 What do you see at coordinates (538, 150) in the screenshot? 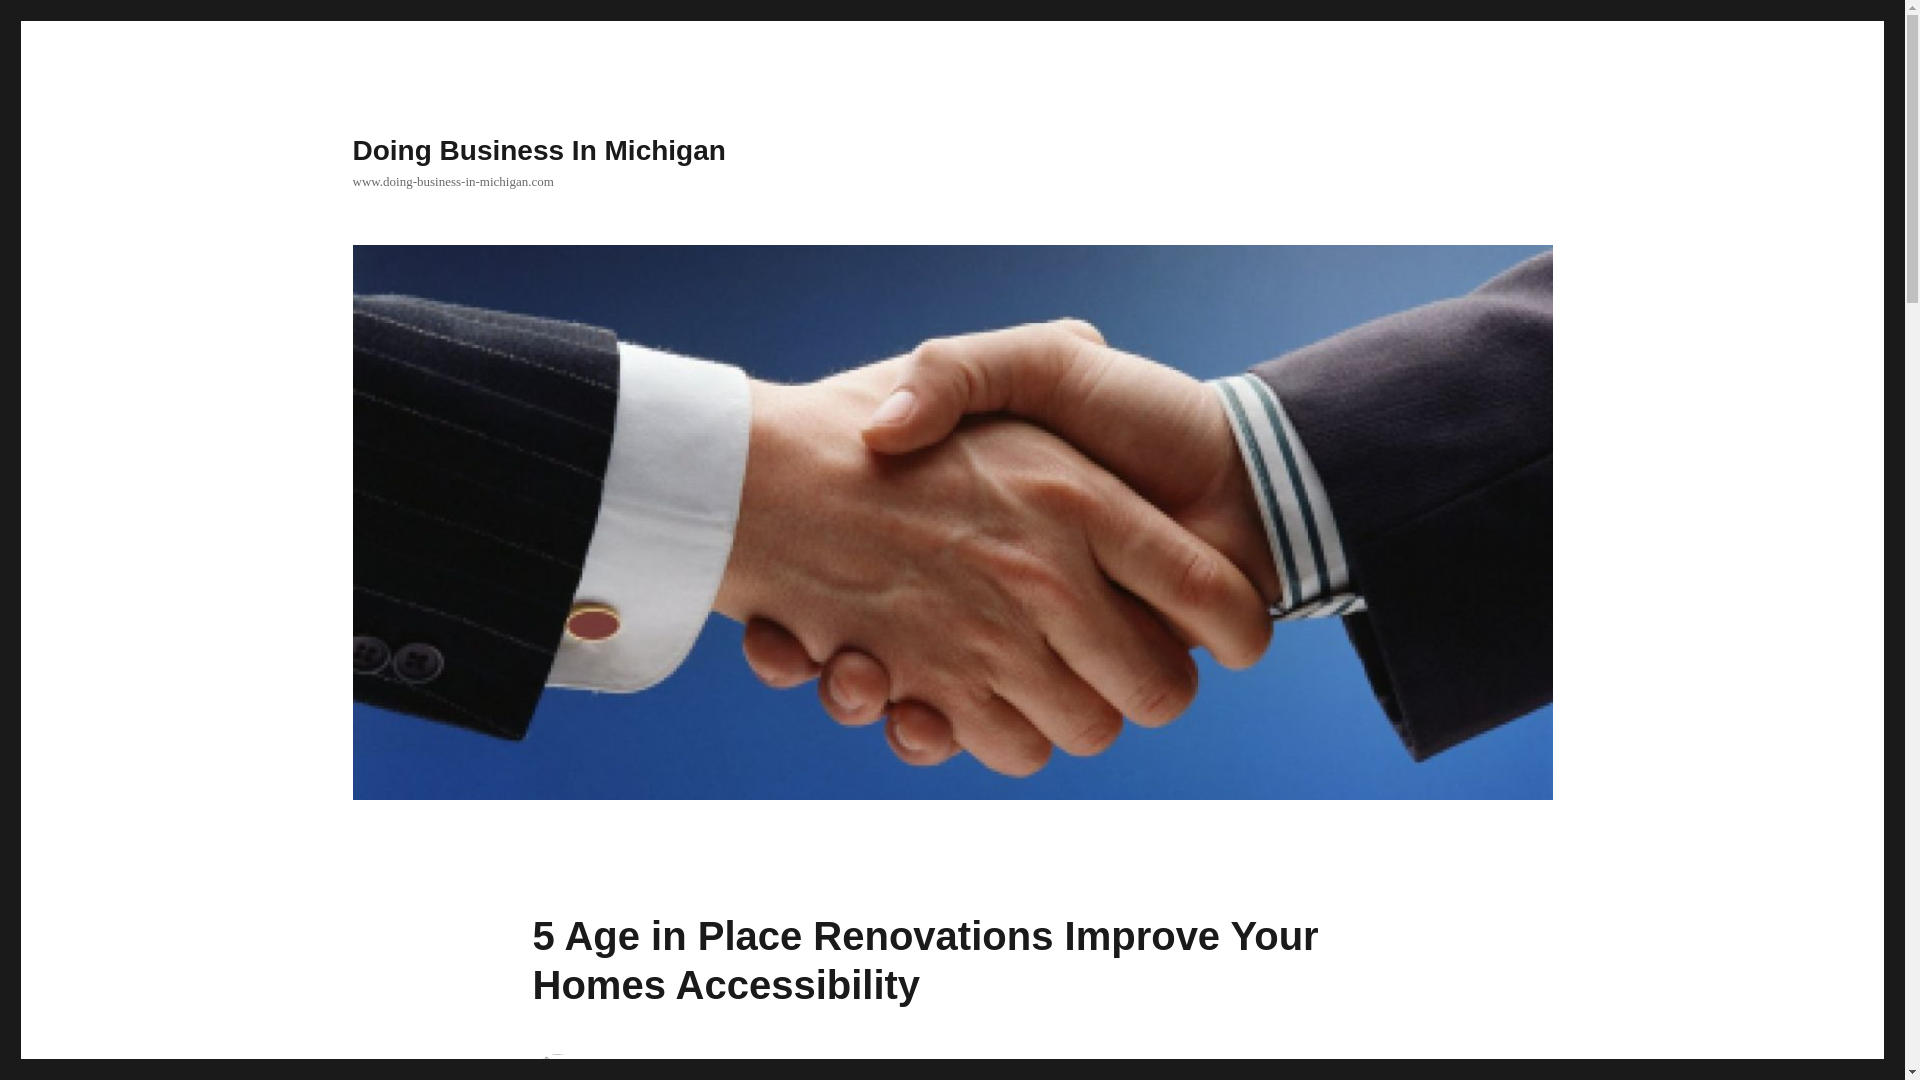
I see `Doing Business In Michigan` at bounding box center [538, 150].